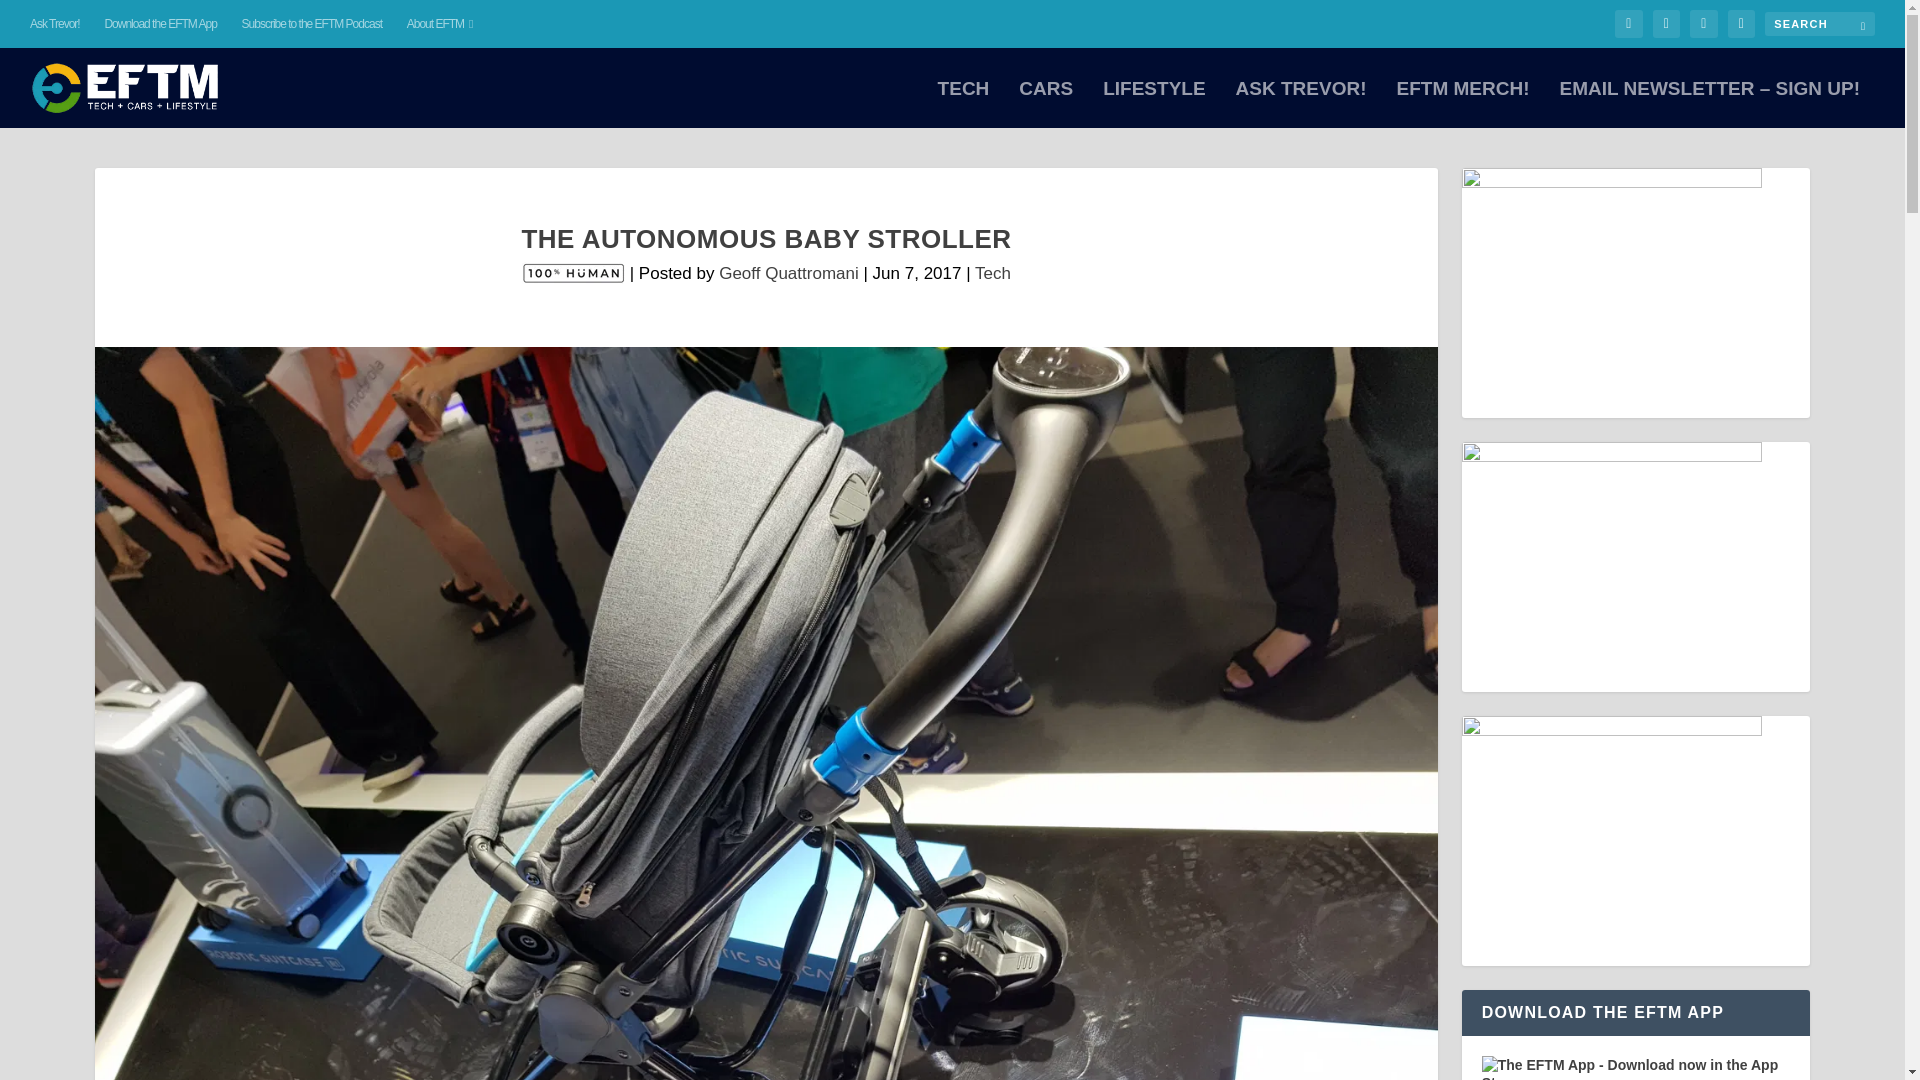  What do you see at coordinates (964, 104) in the screenshot?
I see `TECH` at bounding box center [964, 104].